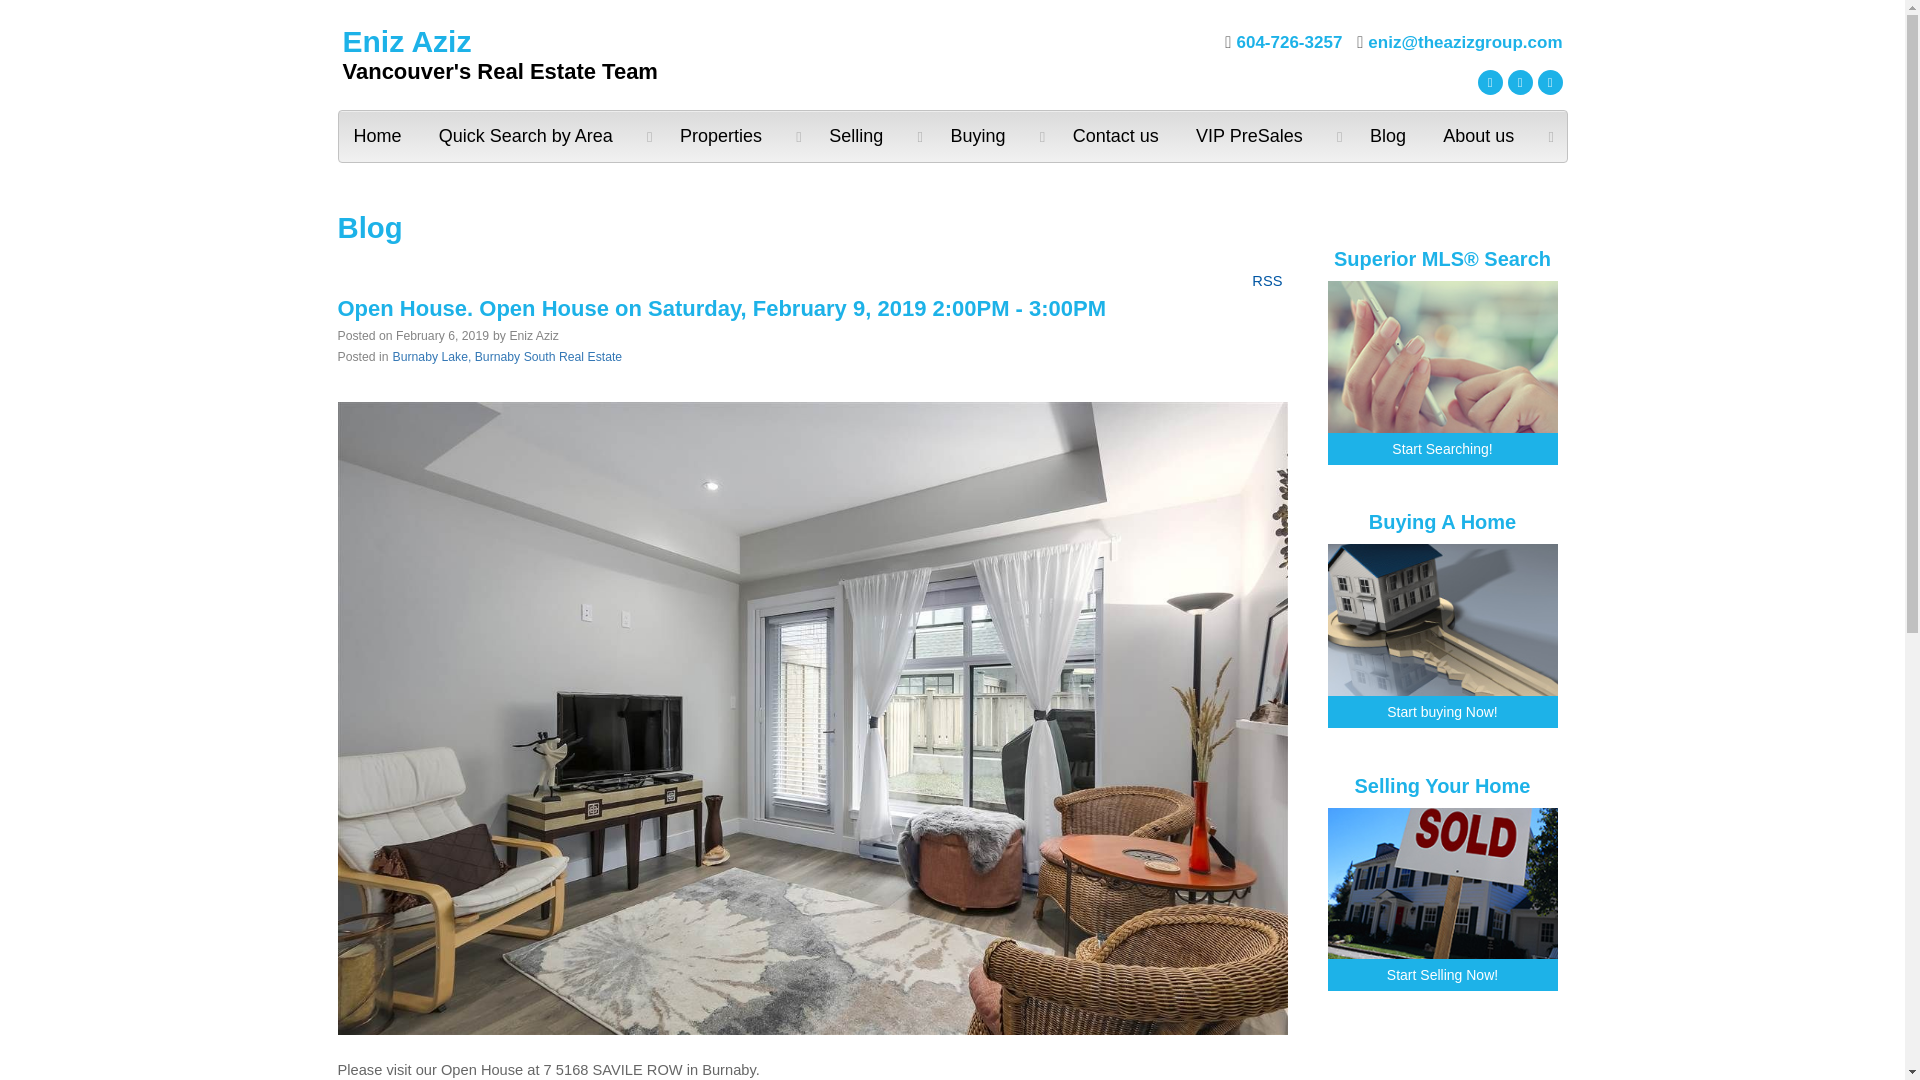  What do you see at coordinates (1118, 136) in the screenshot?
I see `Contact us` at bounding box center [1118, 136].